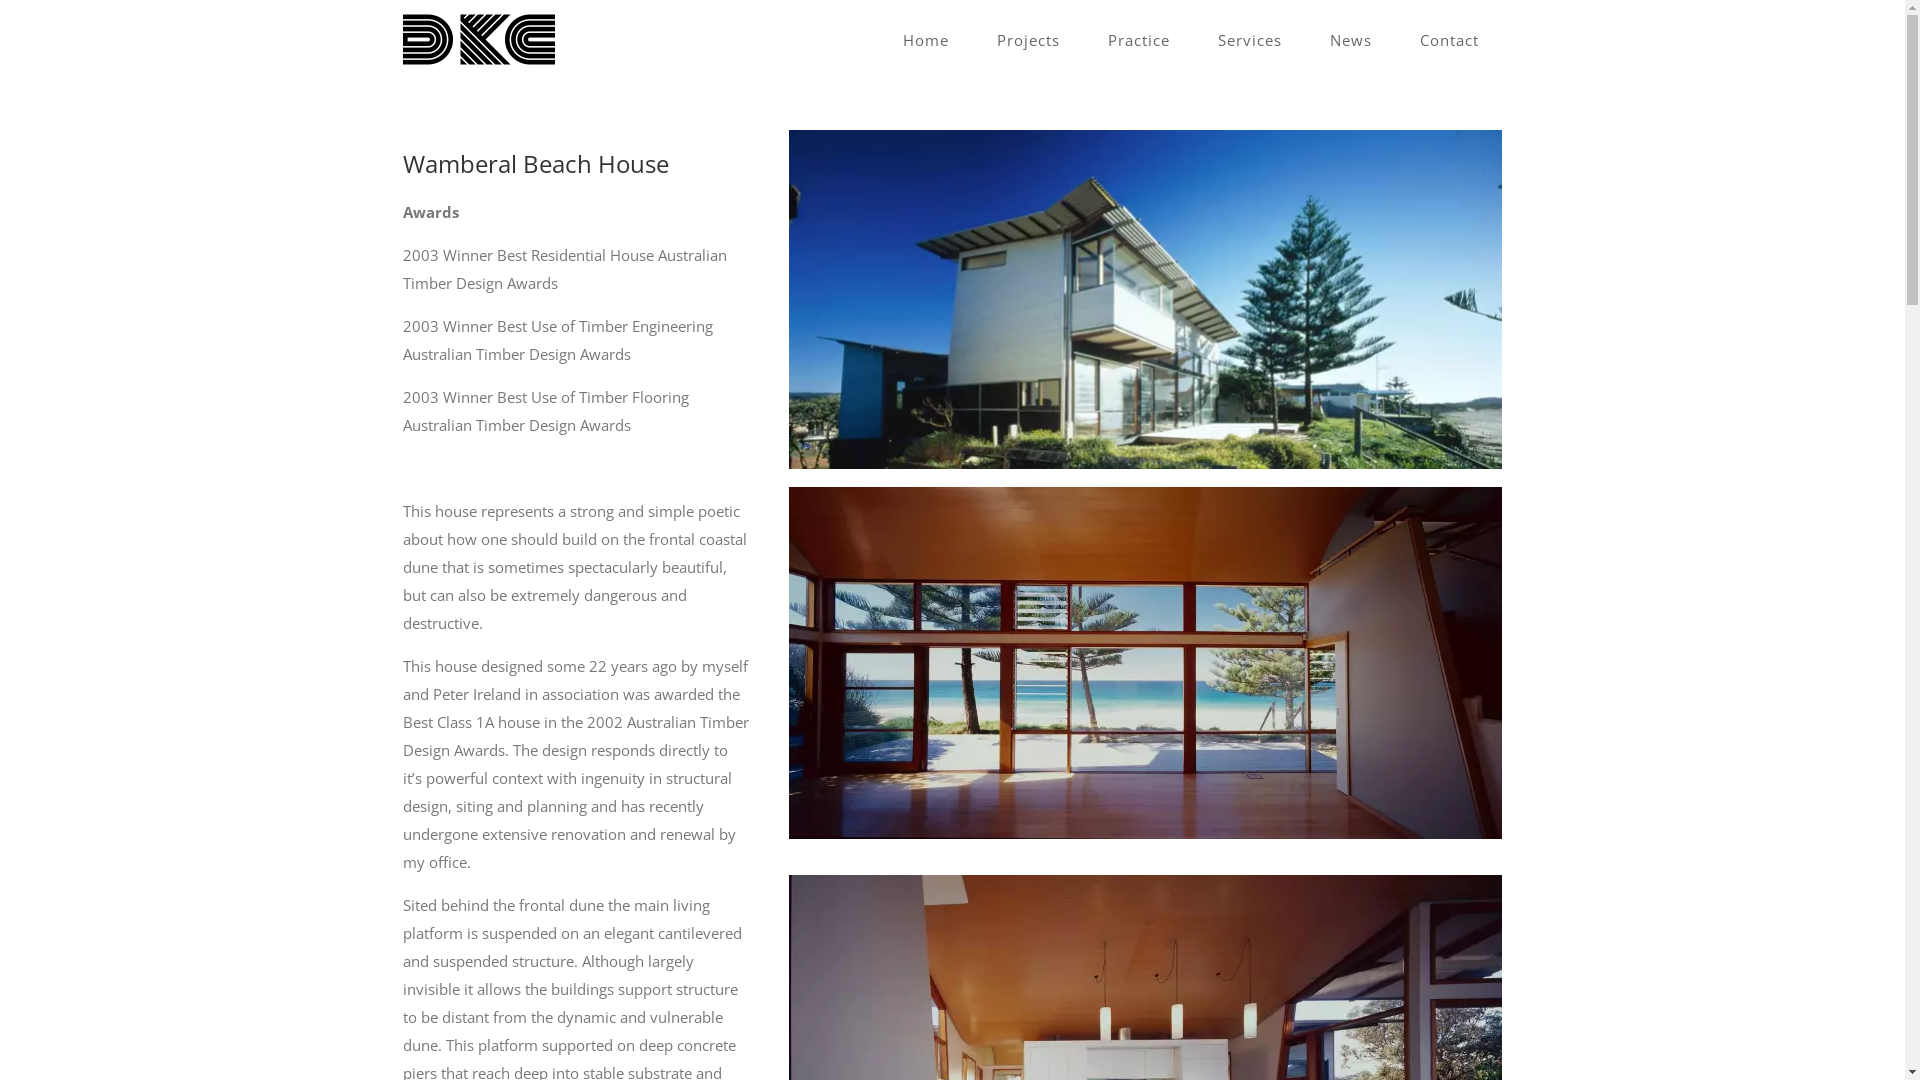 This screenshot has width=1920, height=1080. I want to click on Design King Company, so click(1146, 300).